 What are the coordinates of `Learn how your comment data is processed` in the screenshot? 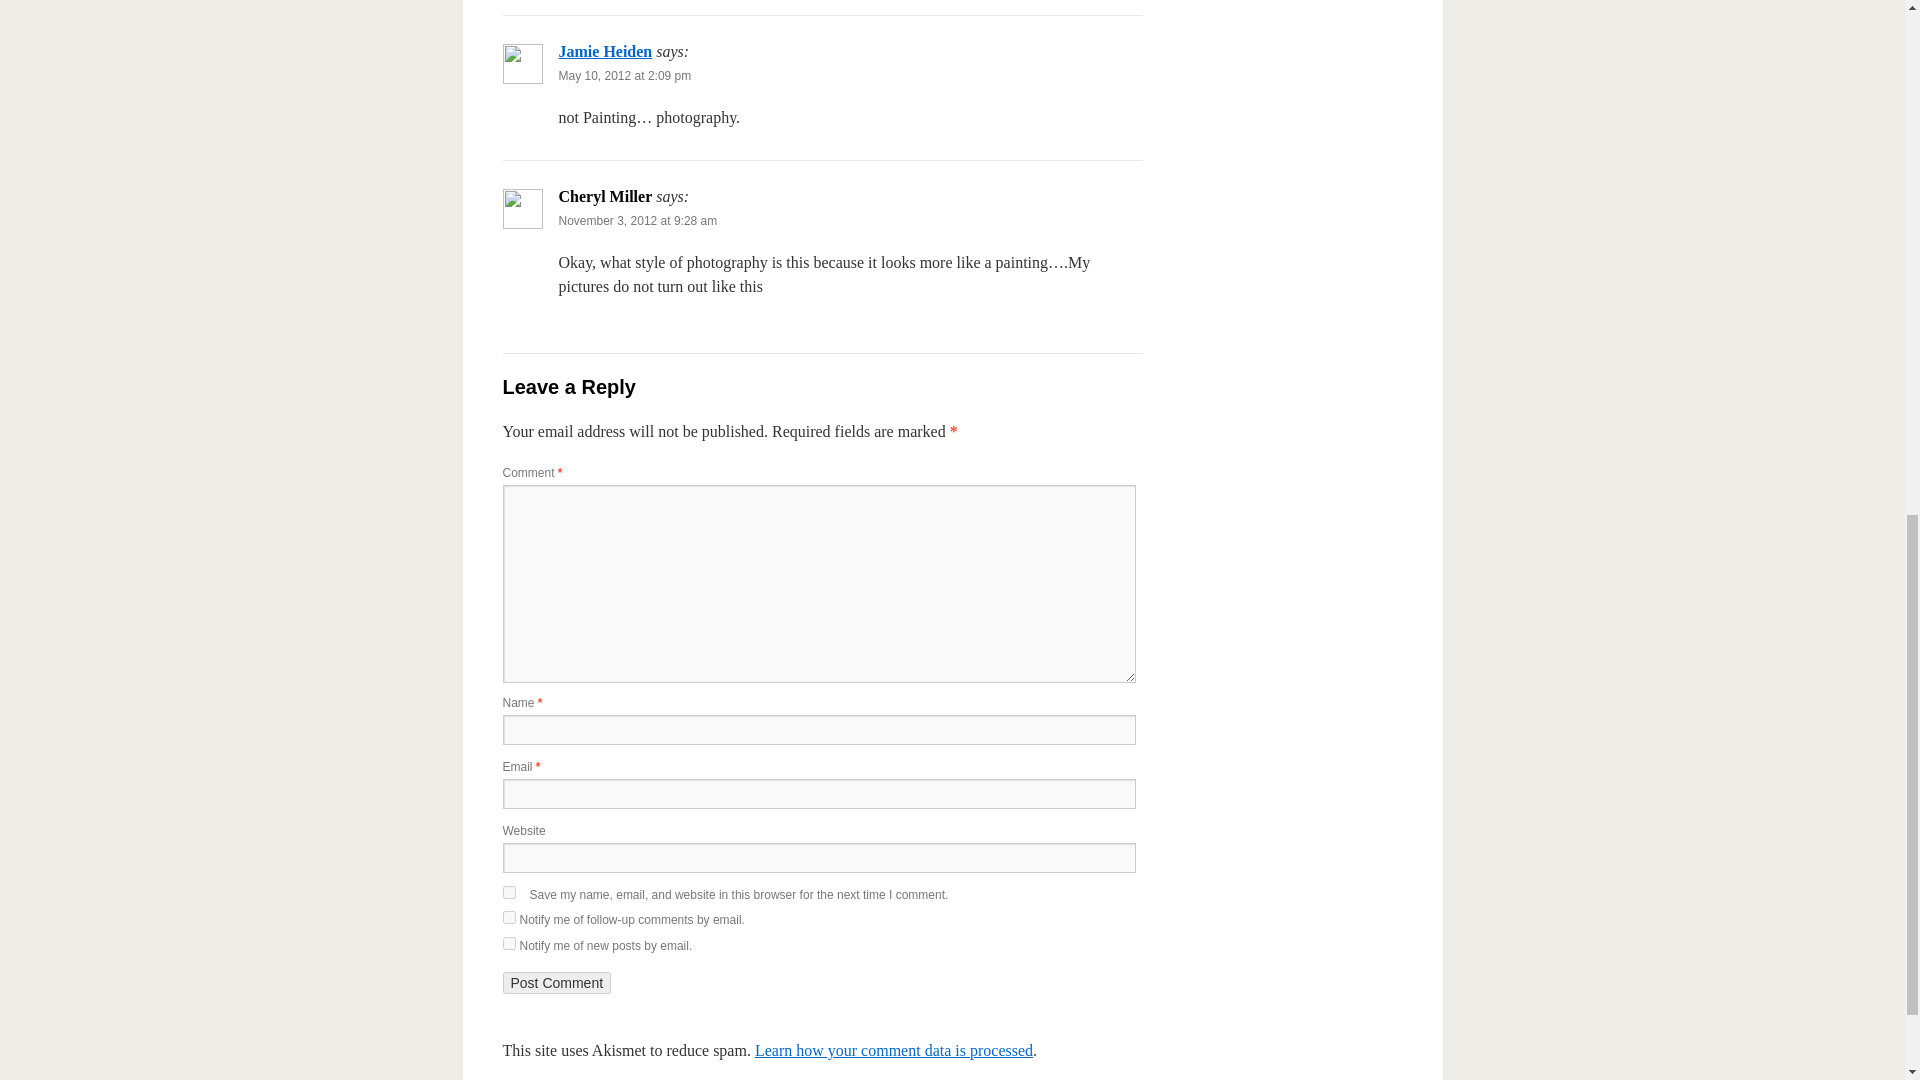 It's located at (893, 1050).